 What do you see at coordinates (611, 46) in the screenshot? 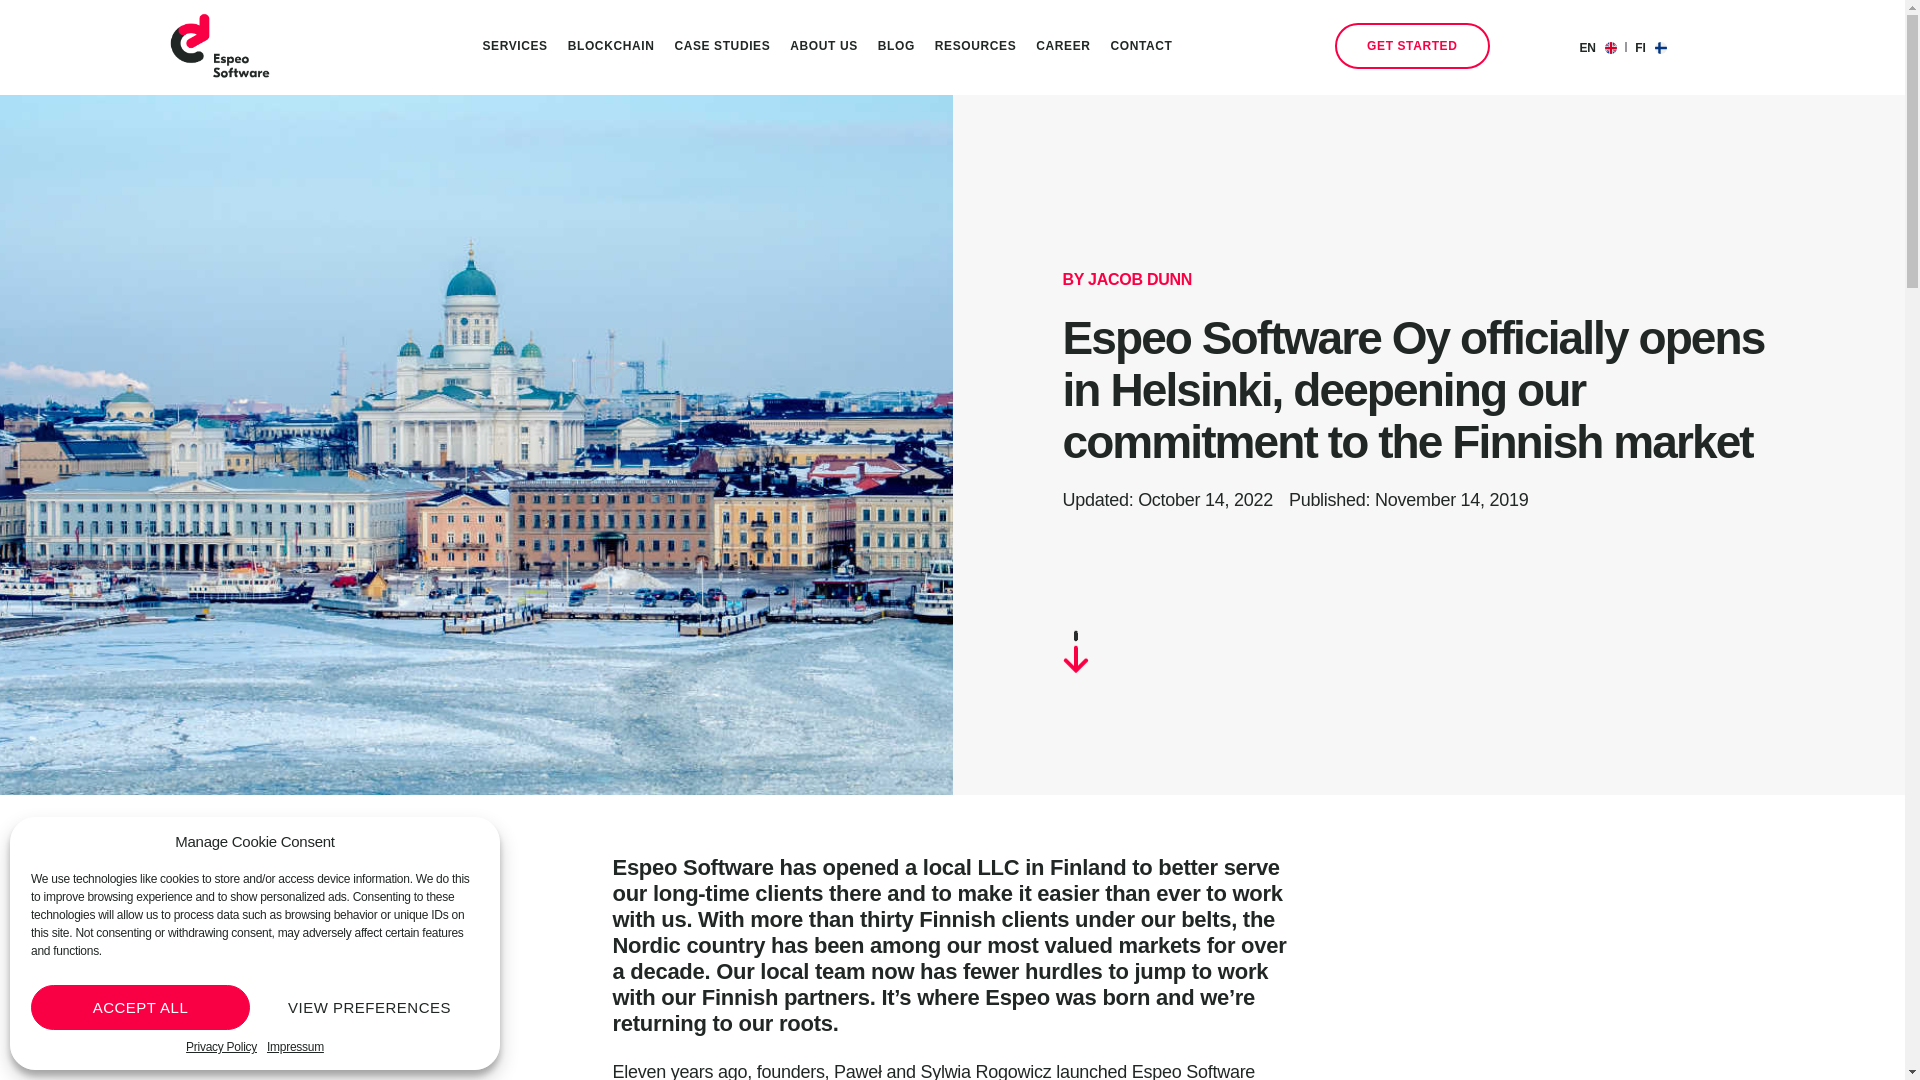
I see `BLOCKCHAIN` at bounding box center [611, 46].